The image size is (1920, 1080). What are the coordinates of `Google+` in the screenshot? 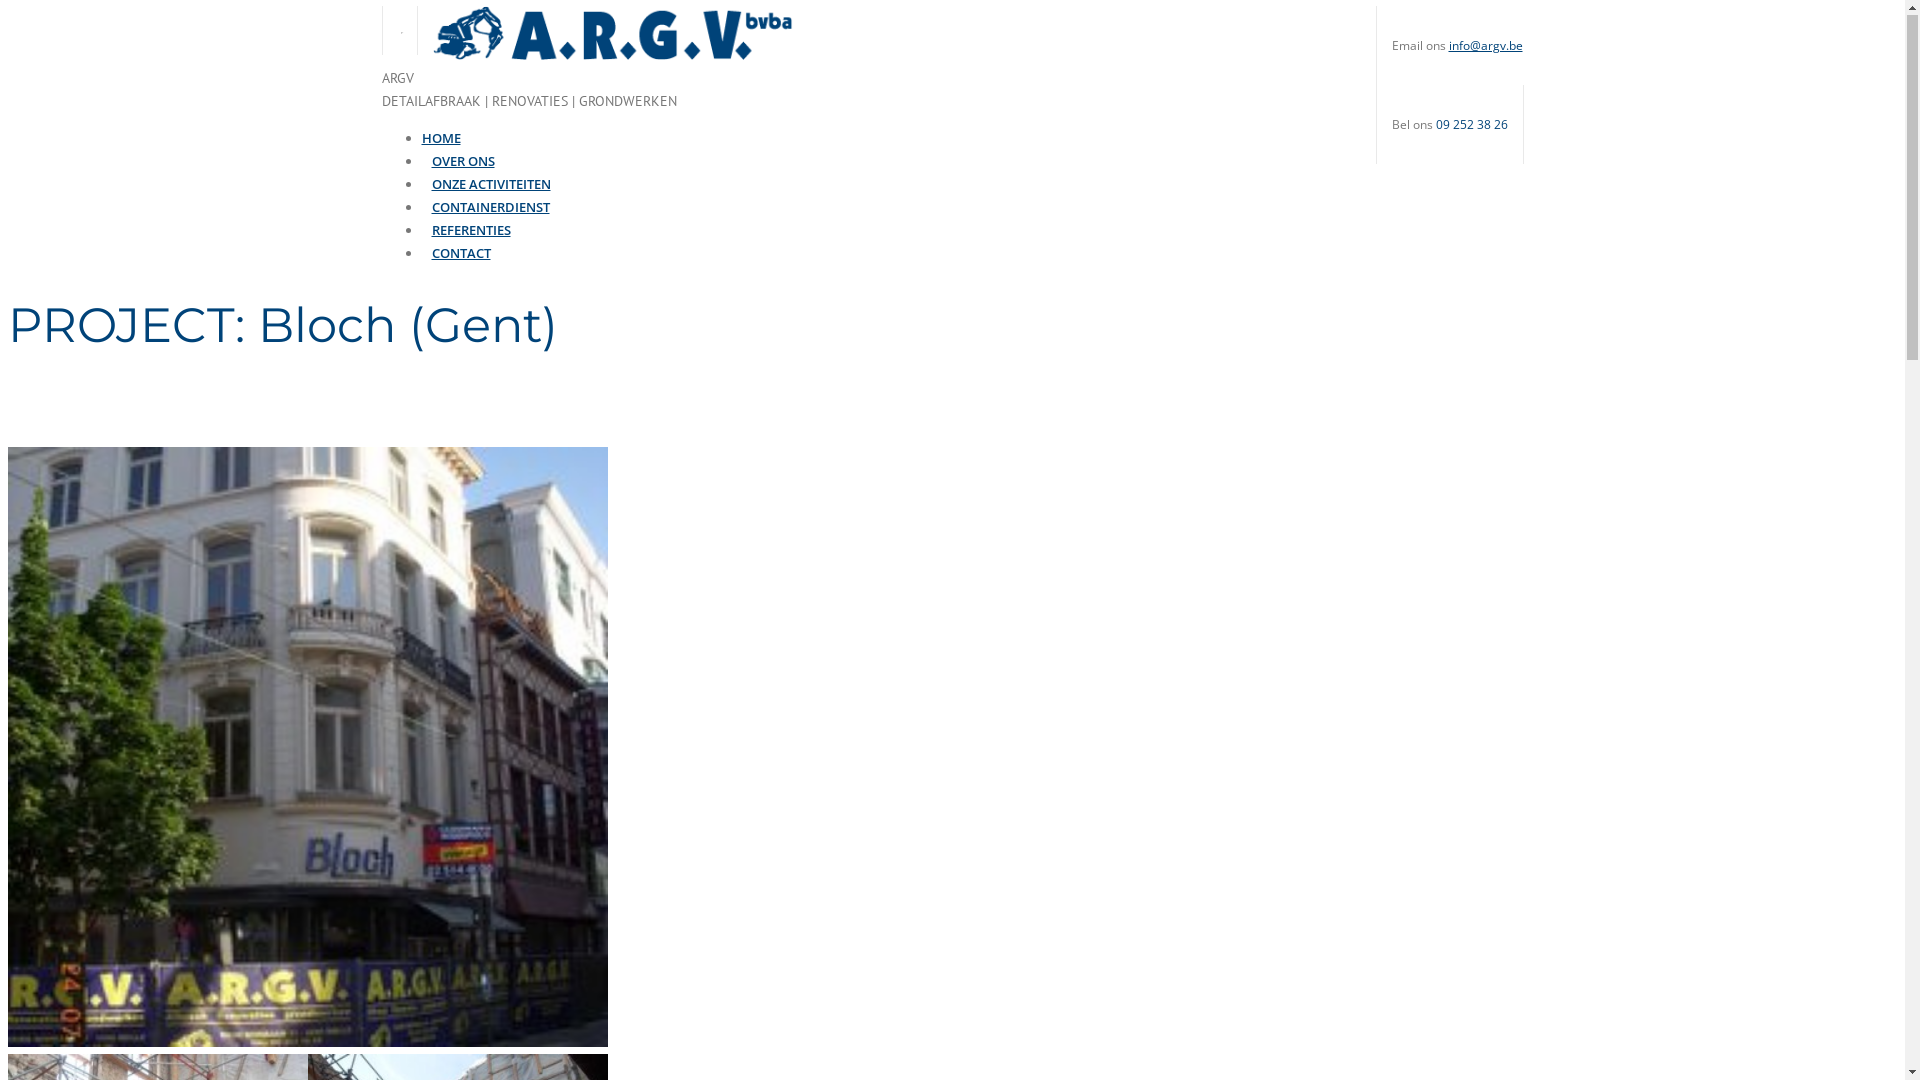 It's located at (402, 32).